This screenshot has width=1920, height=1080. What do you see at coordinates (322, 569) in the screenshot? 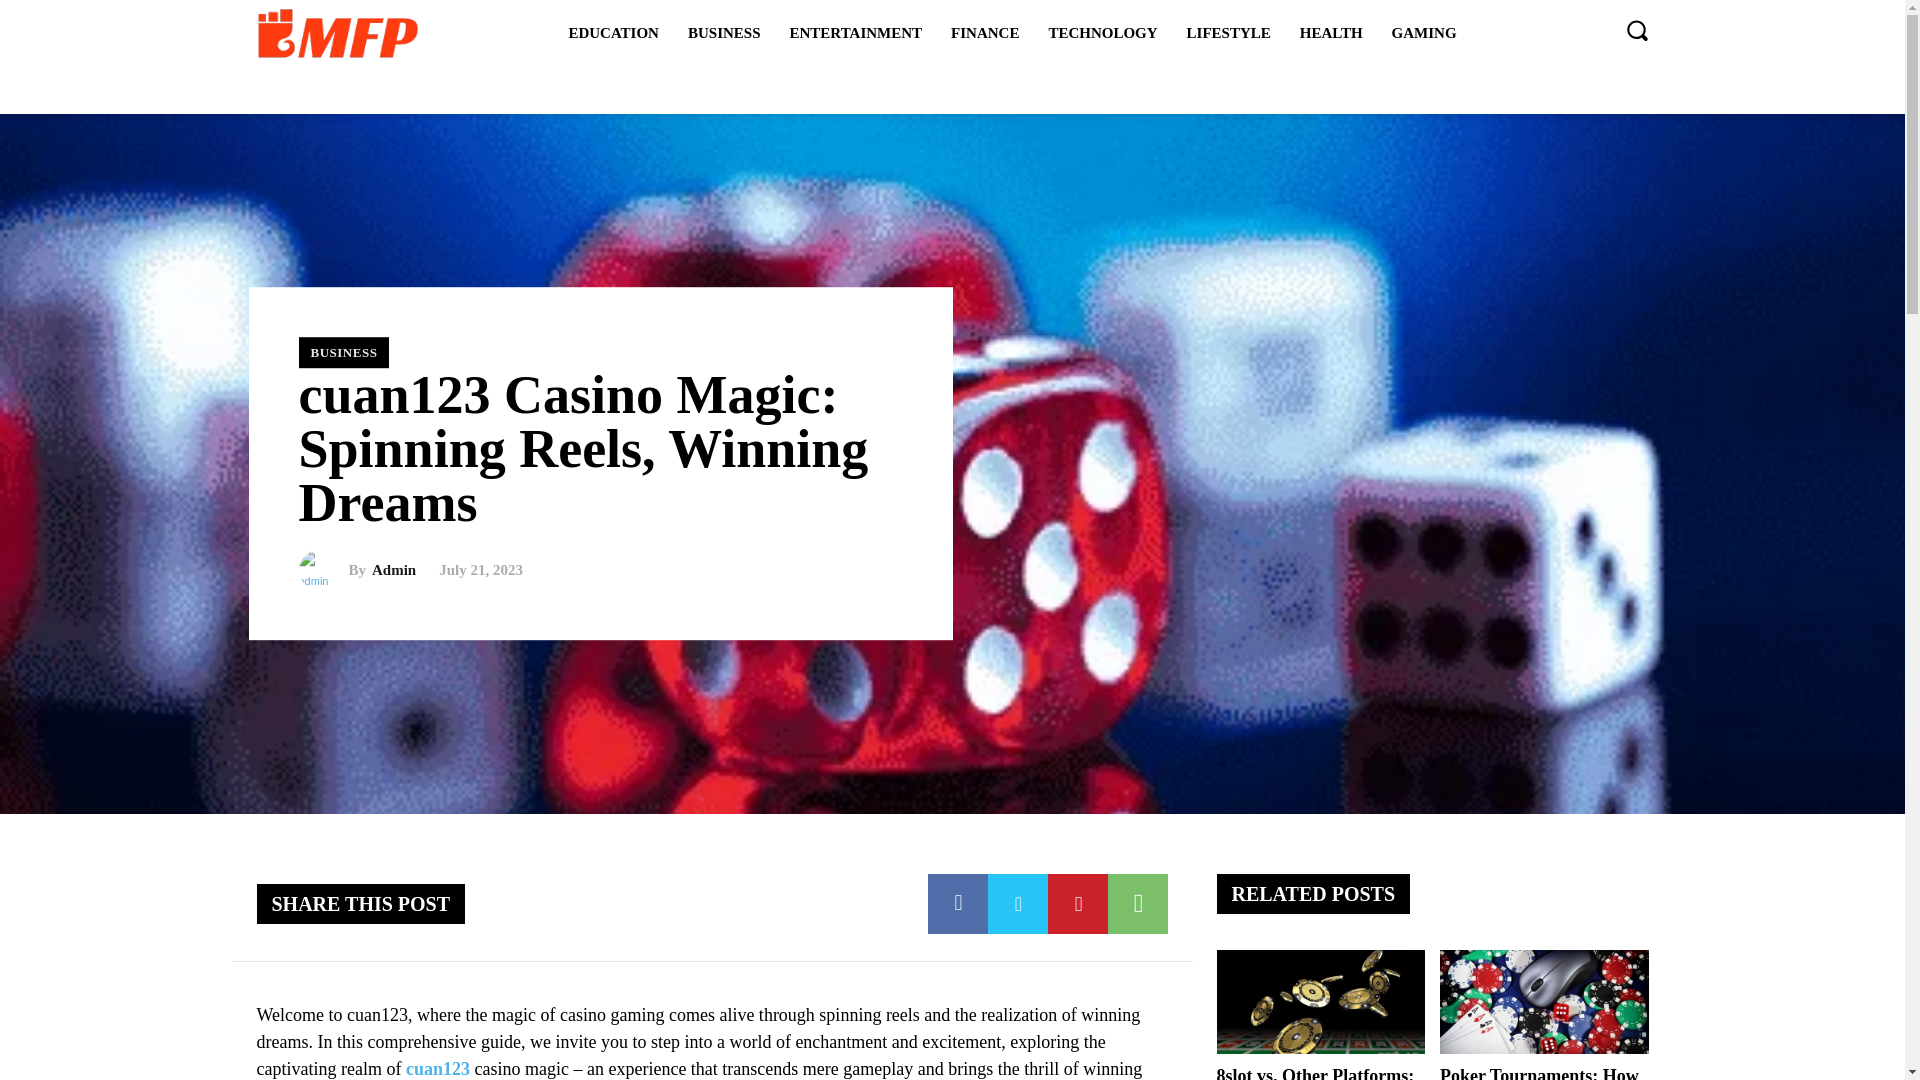
I see `admin` at bounding box center [322, 569].